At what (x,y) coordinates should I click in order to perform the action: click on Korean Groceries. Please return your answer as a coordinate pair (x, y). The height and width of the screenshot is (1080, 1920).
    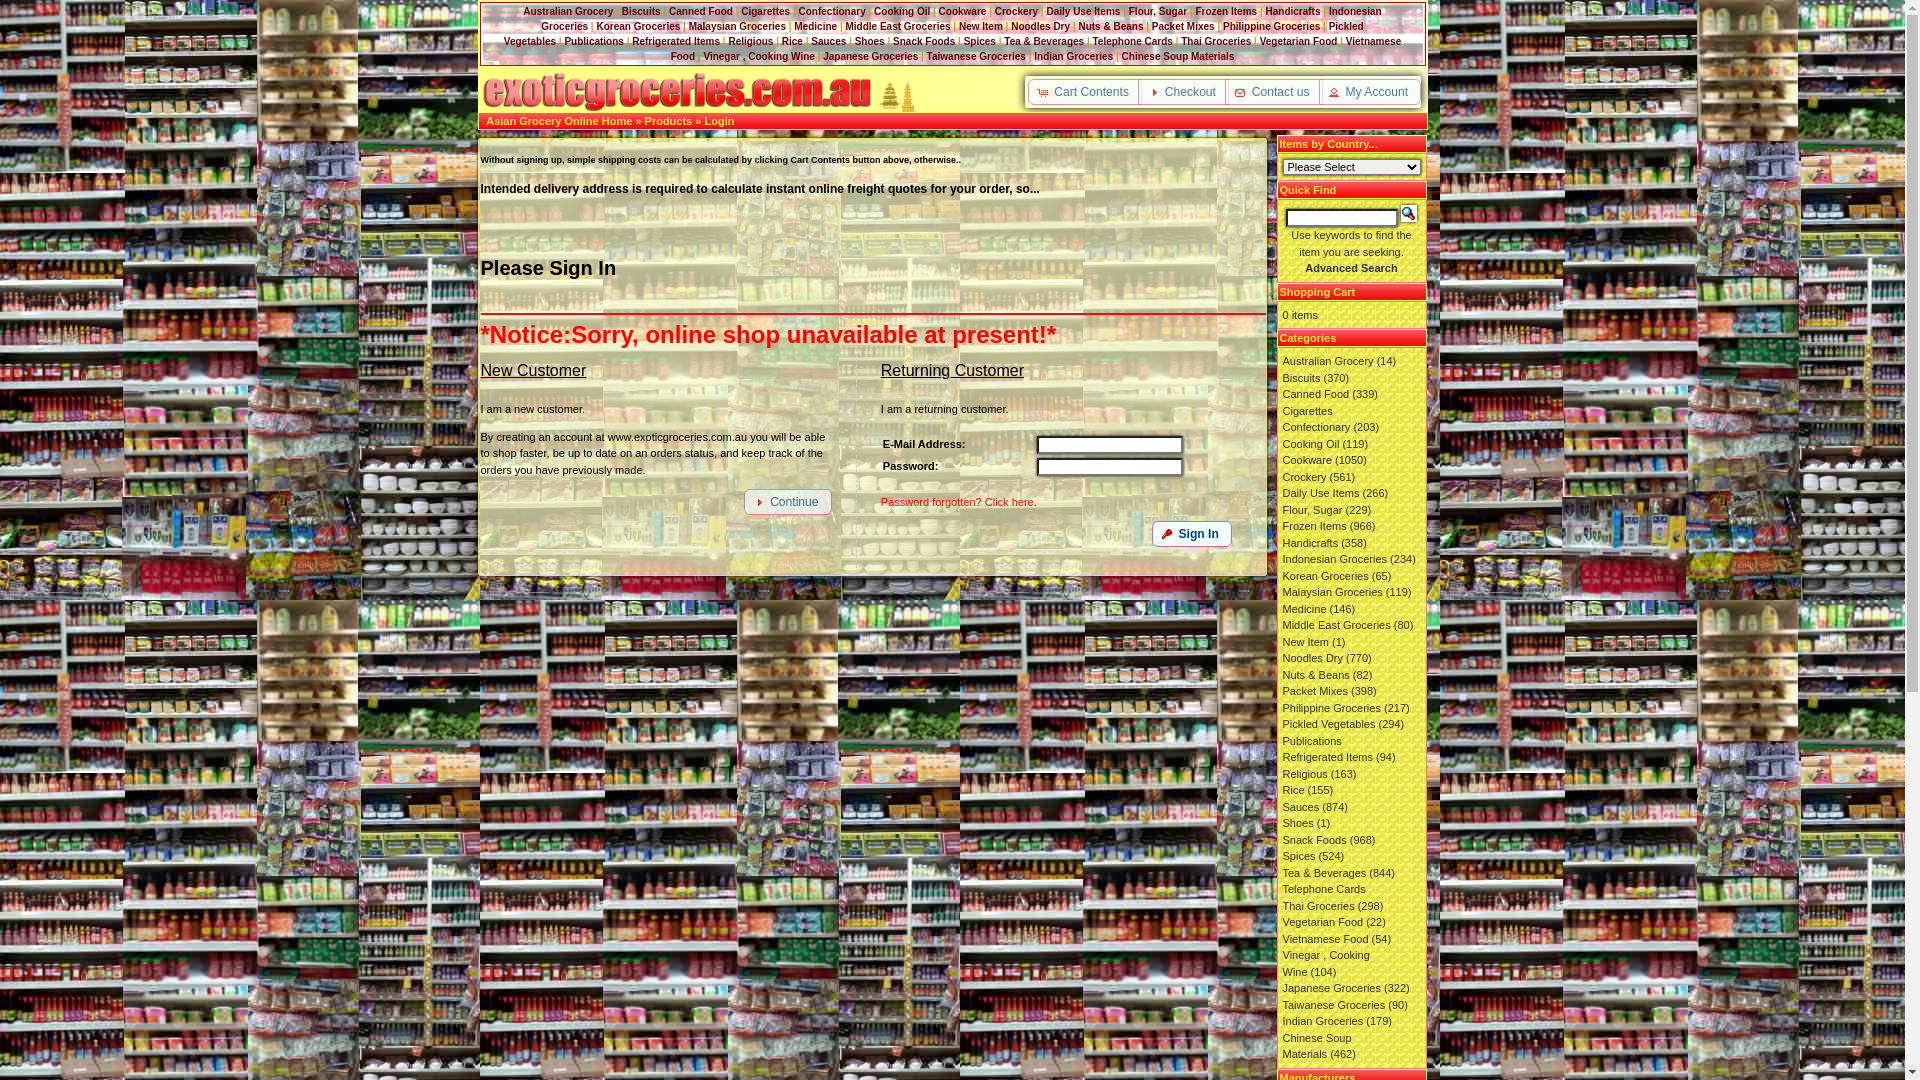
    Looking at the image, I should click on (638, 26).